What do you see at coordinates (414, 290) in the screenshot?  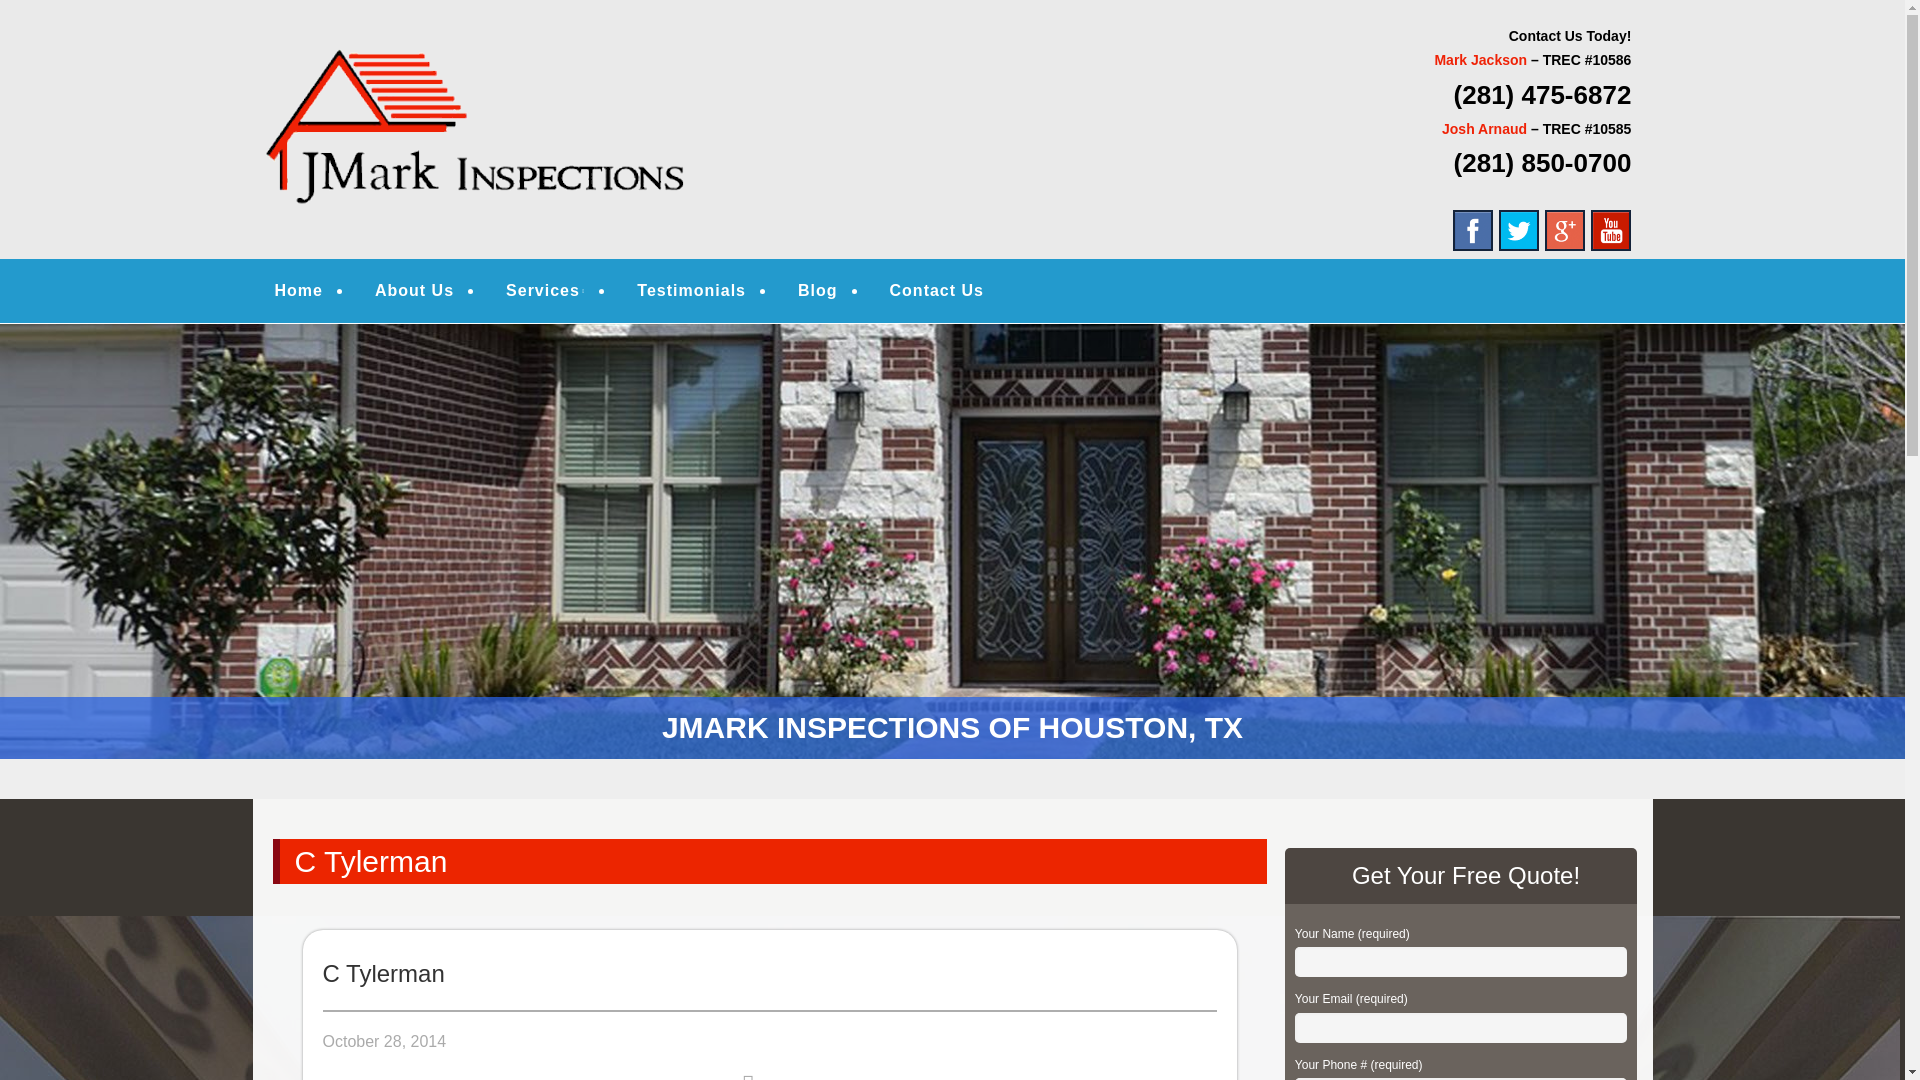 I see `About Us` at bounding box center [414, 290].